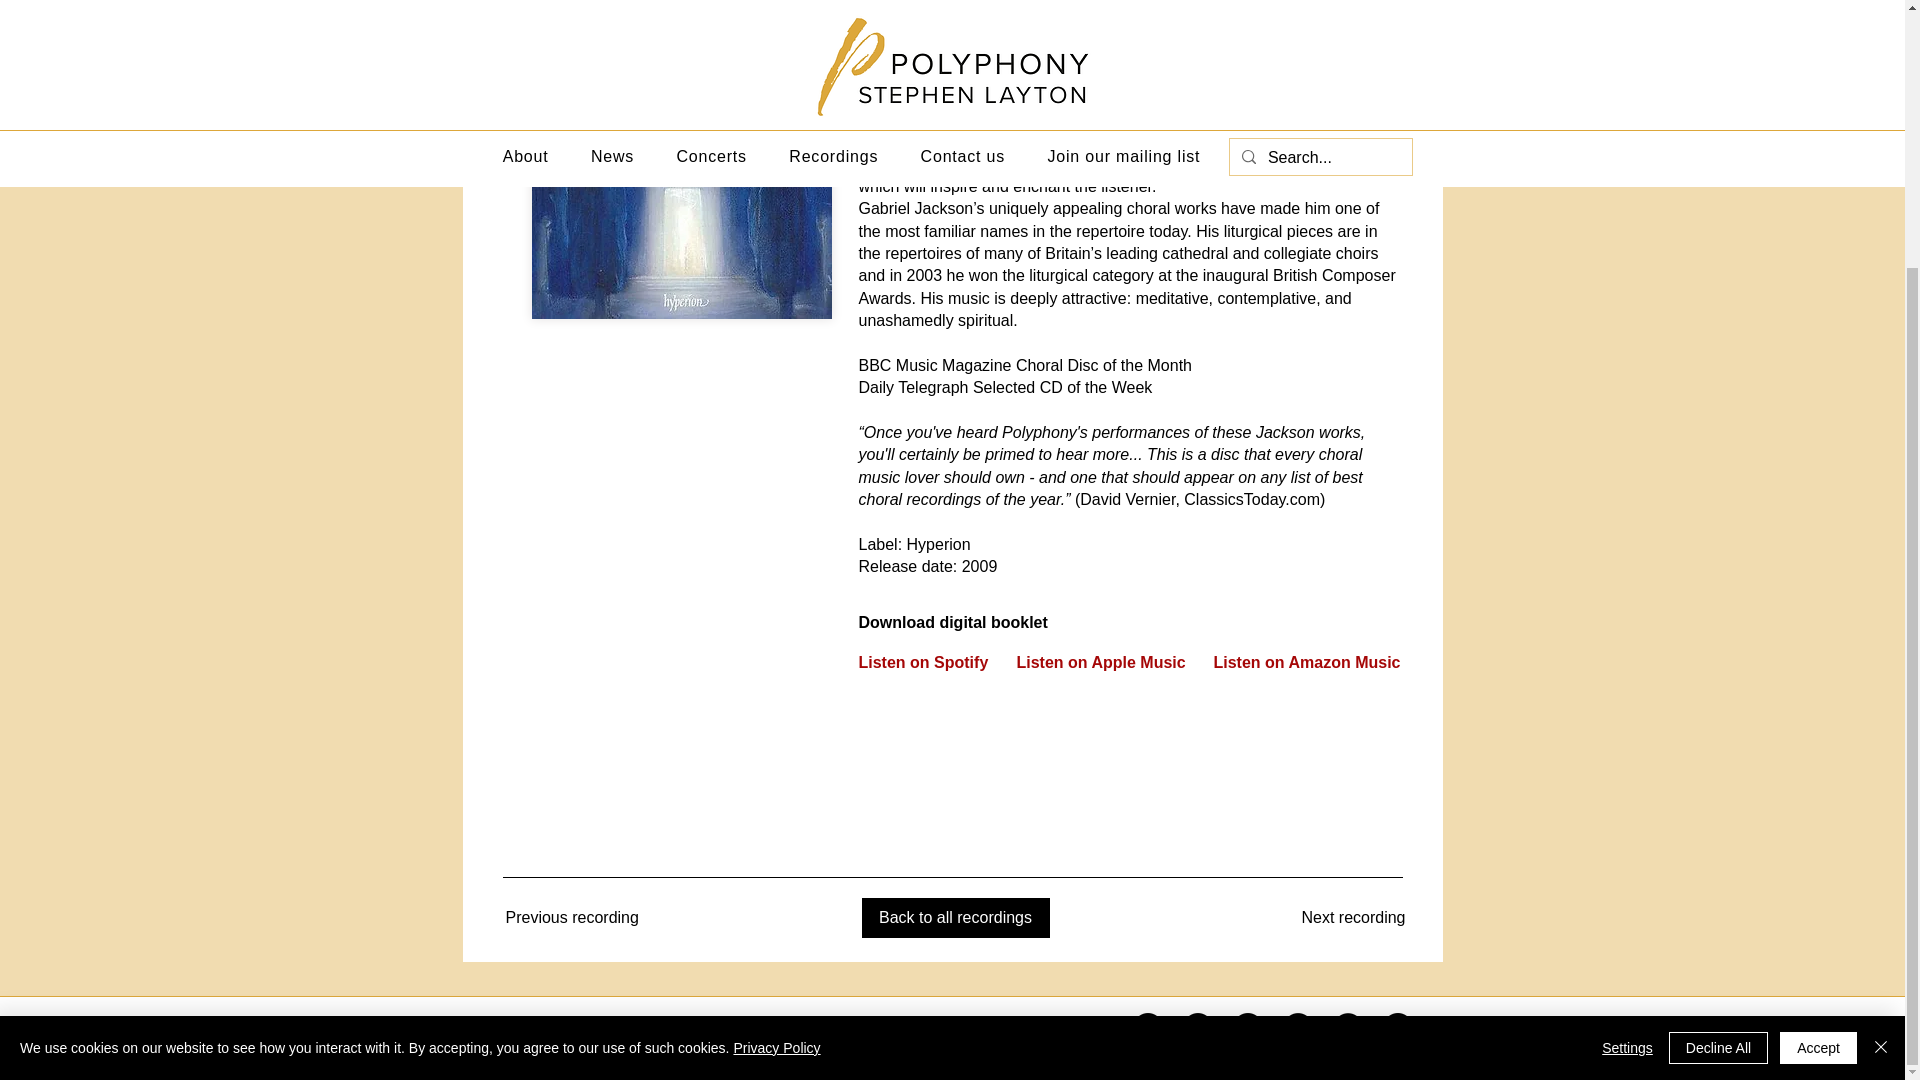  What do you see at coordinates (956, 918) in the screenshot?
I see `Back to all recordings` at bounding box center [956, 918].